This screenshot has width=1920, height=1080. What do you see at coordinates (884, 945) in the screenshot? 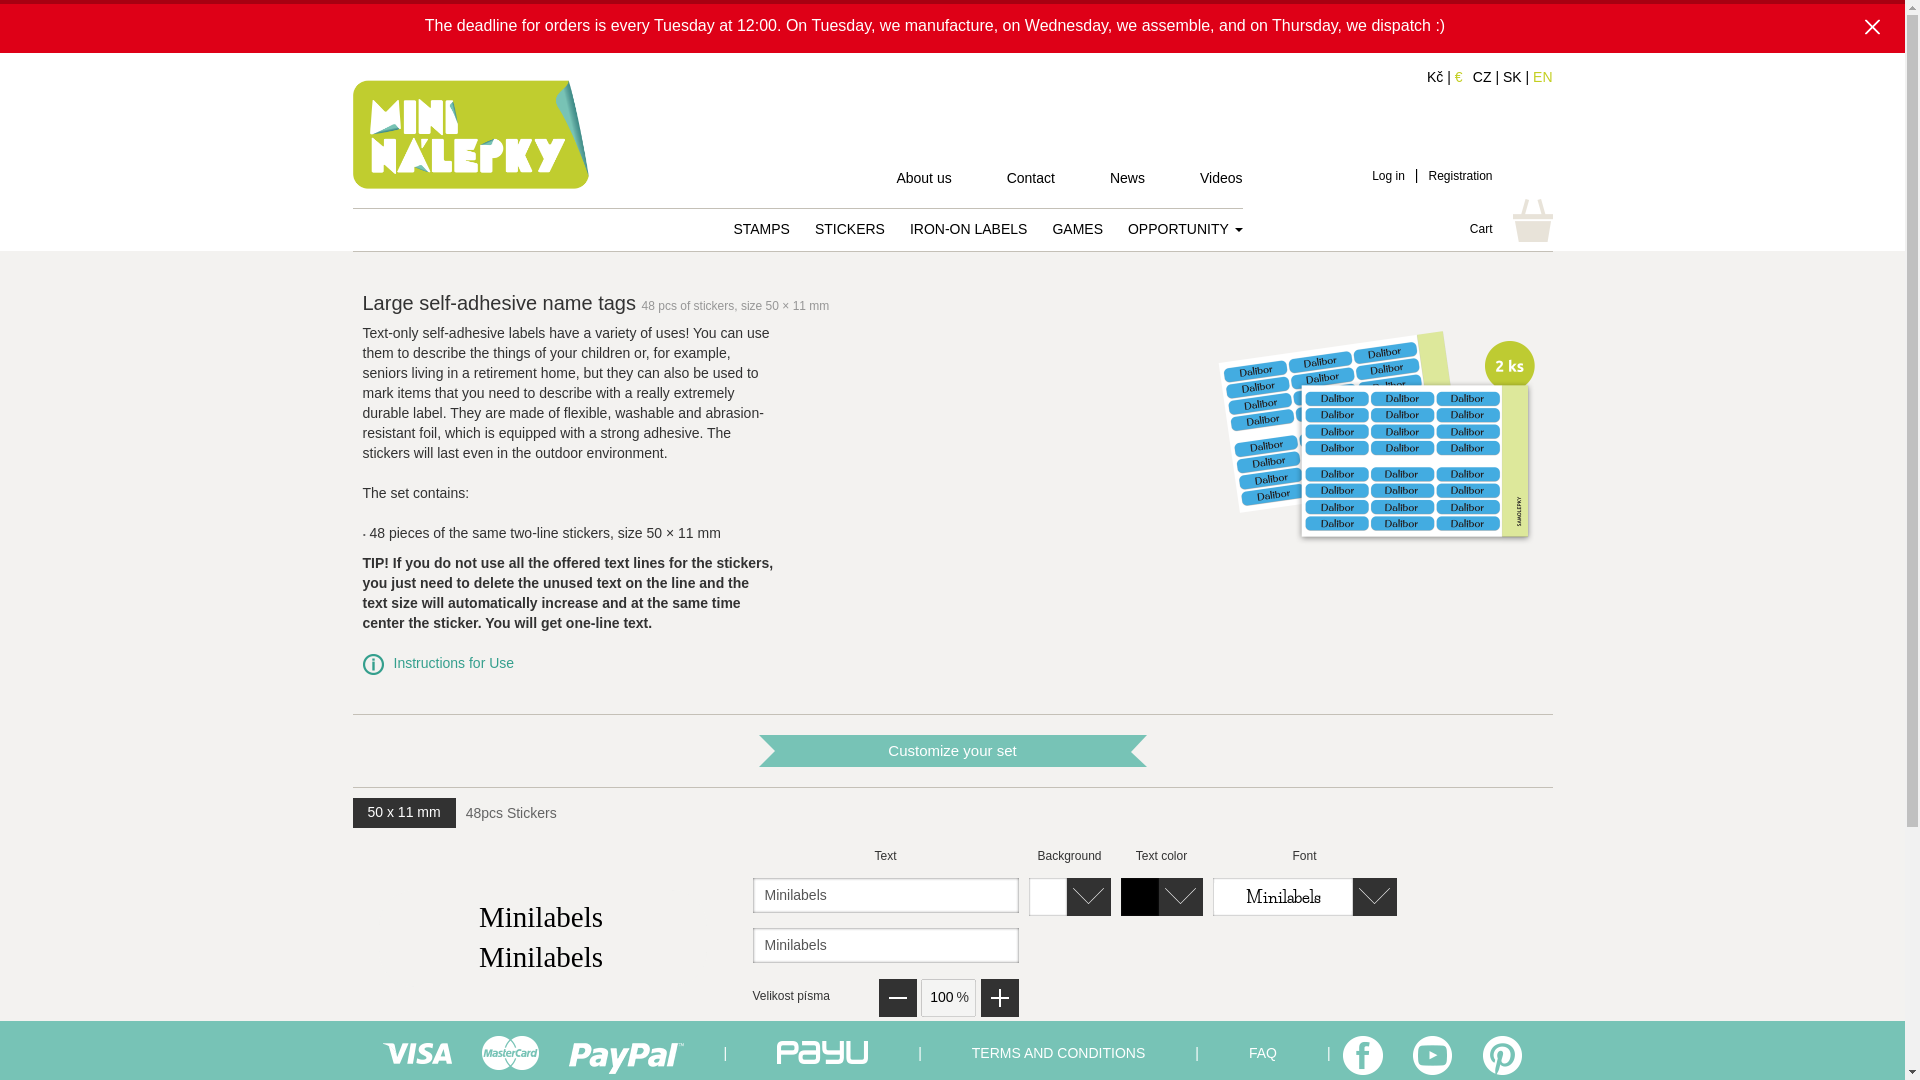
I see `Minilabels` at bounding box center [884, 945].